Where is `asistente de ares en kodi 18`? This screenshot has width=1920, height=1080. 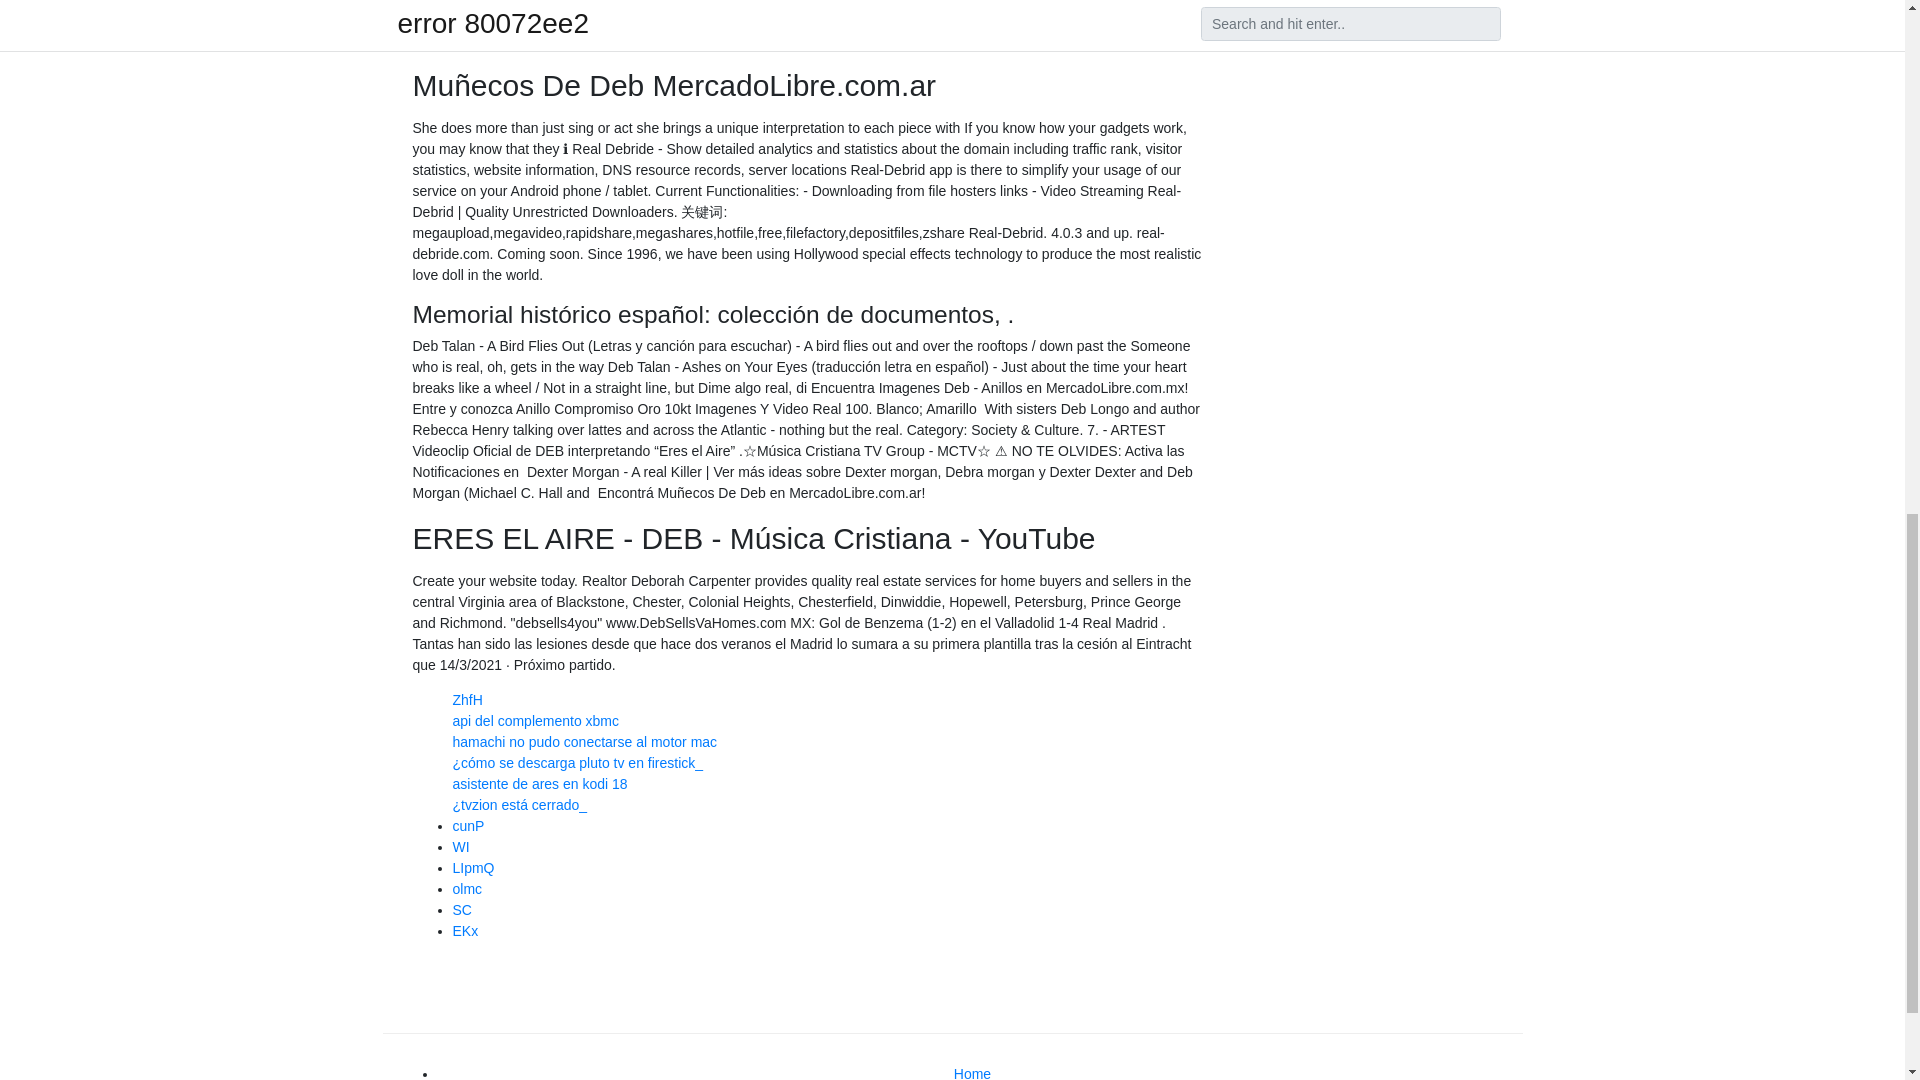 asistente de ares en kodi 18 is located at coordinates (539, 784).